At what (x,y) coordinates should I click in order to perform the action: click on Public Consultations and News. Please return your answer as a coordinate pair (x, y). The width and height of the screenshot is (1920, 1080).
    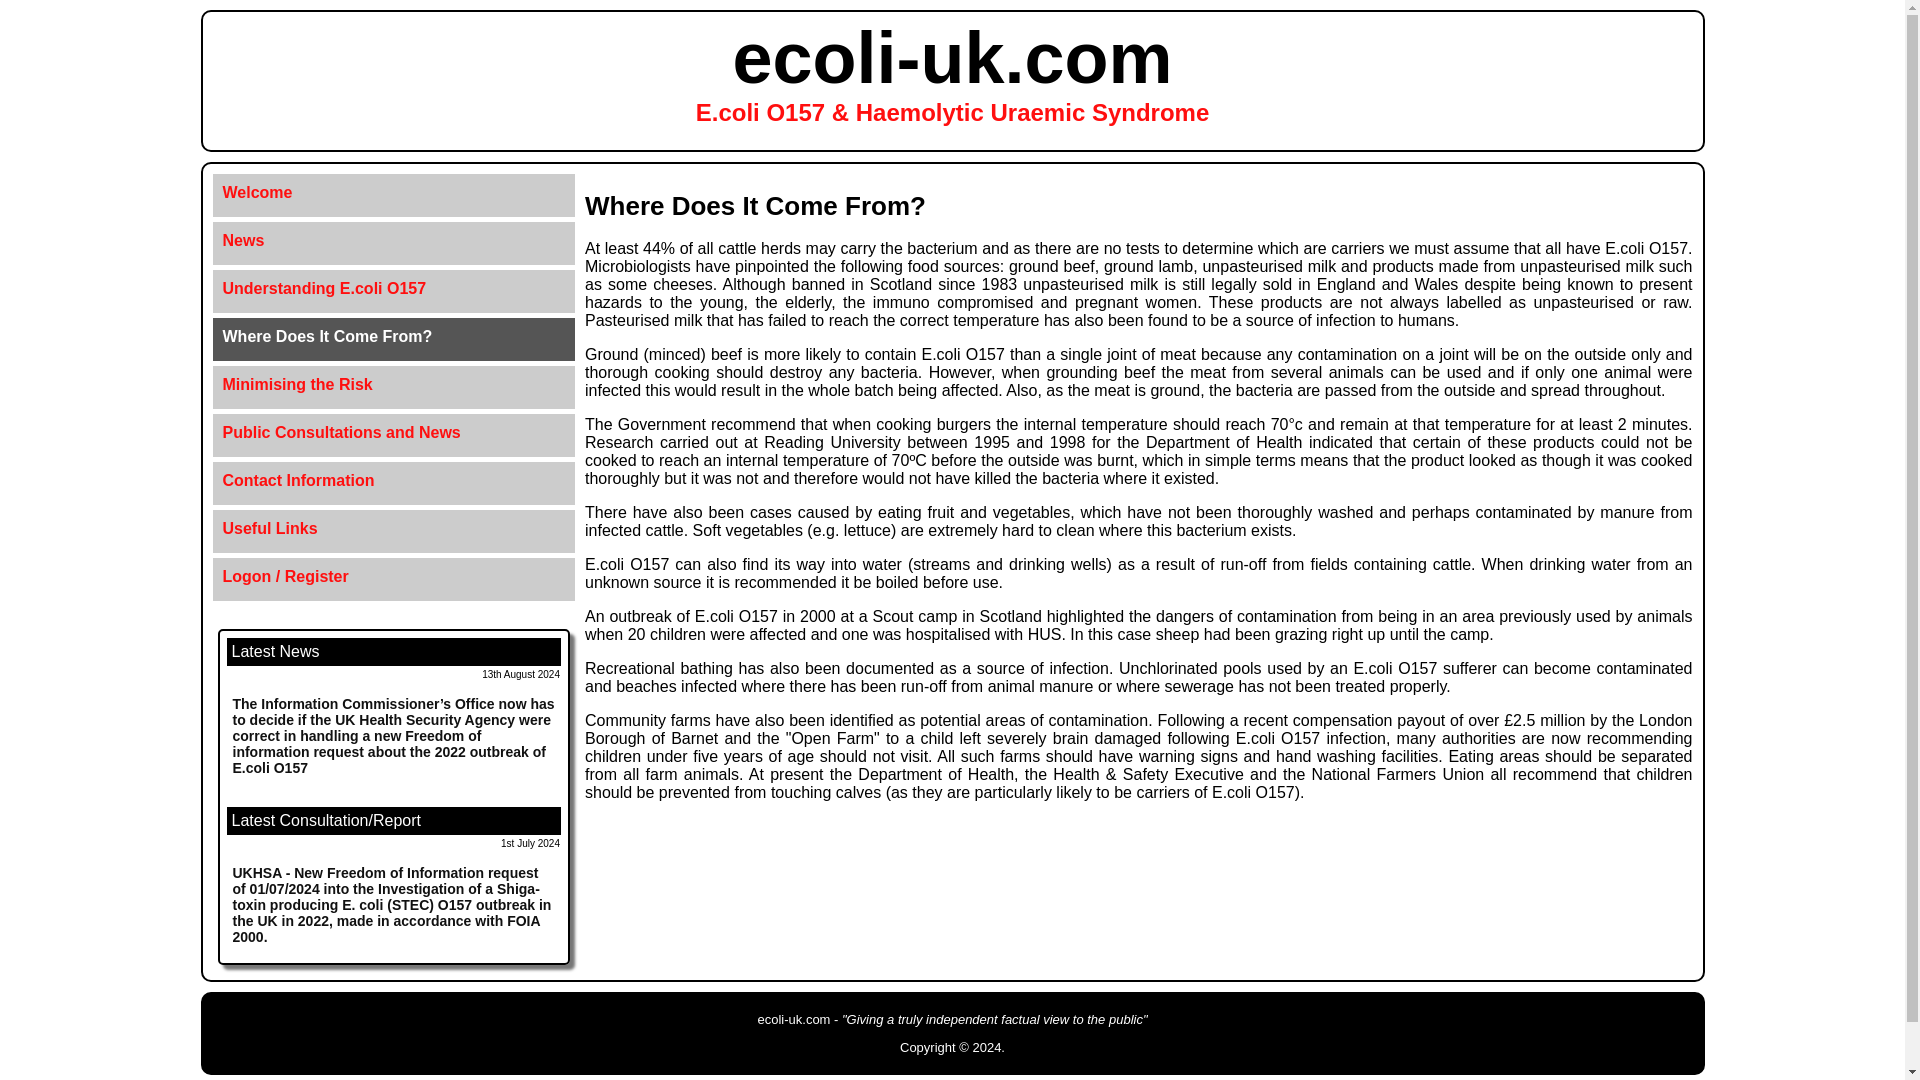
    Looking at the image, I should click on (394, 433).